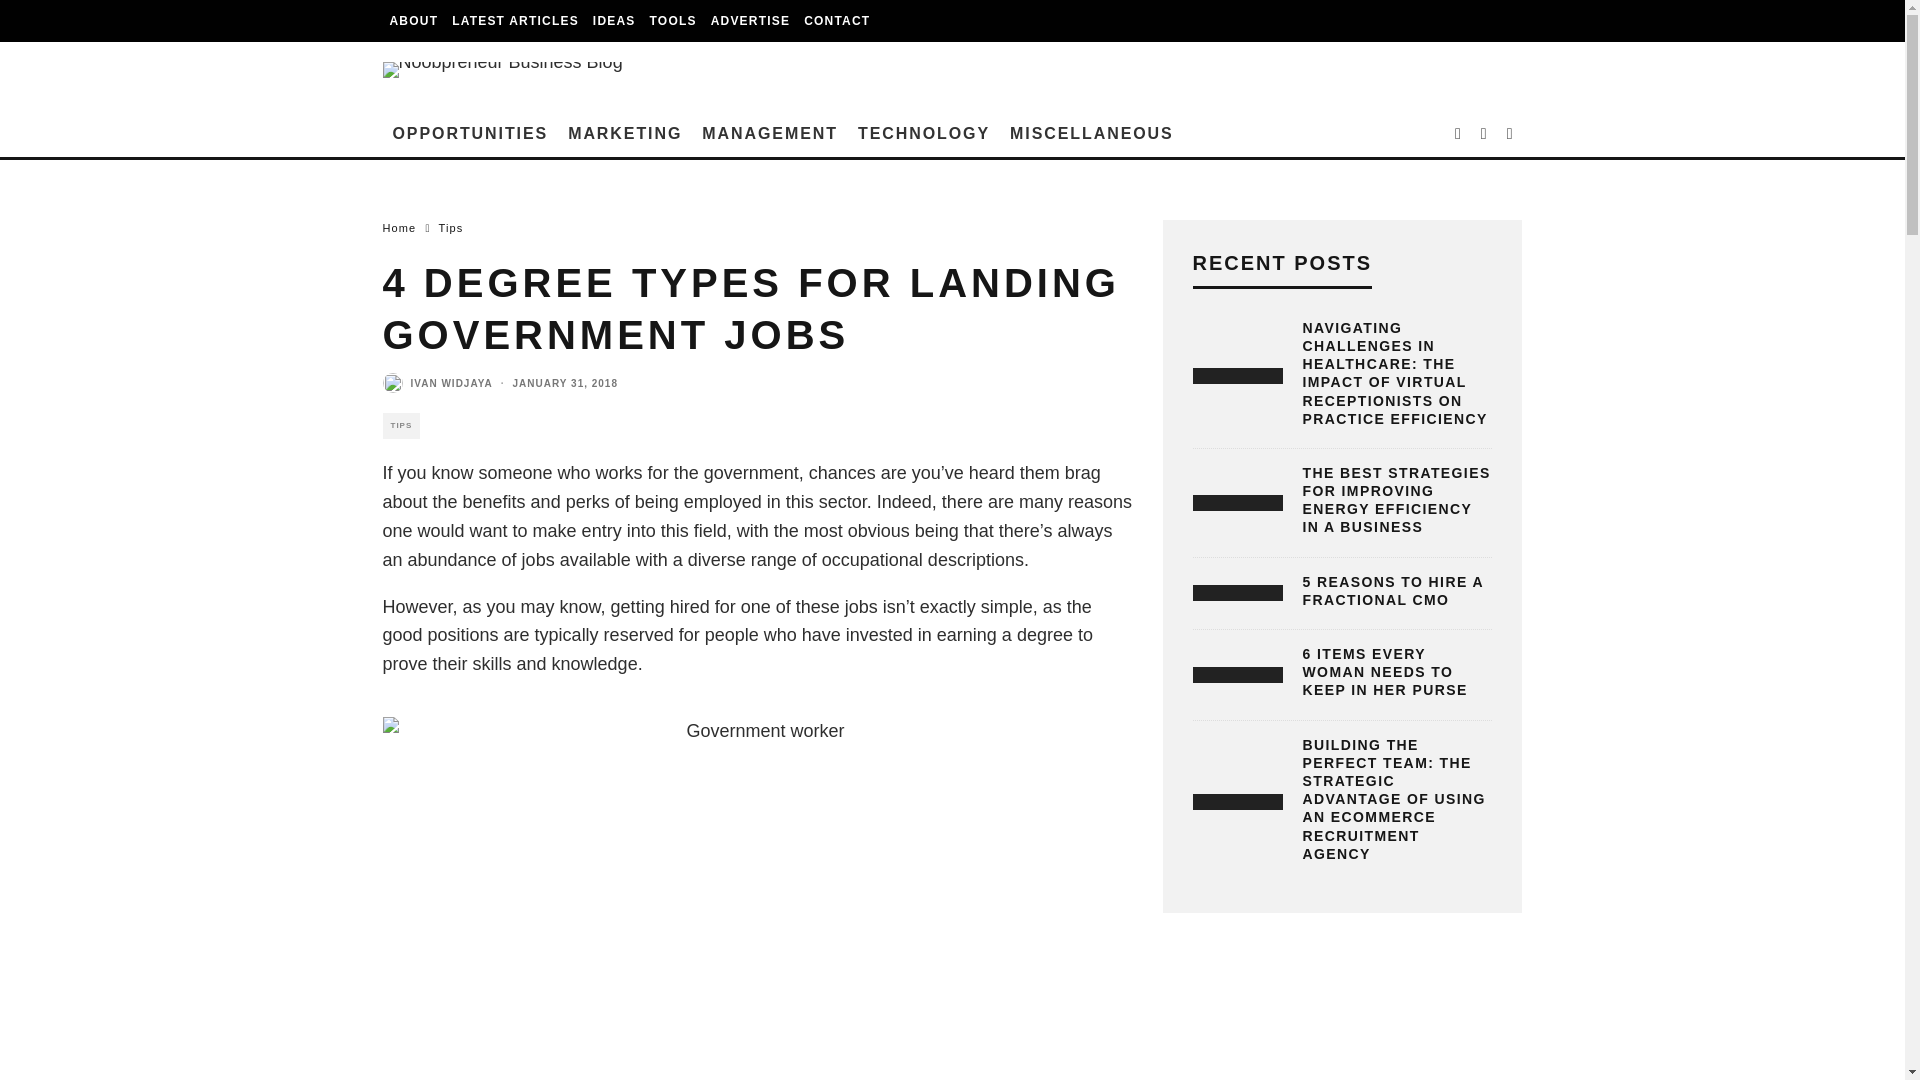  What do you see at coordinates (750, 21) in the screenshot?
I see `ADVERTISE` at bounding box center [750, 21].